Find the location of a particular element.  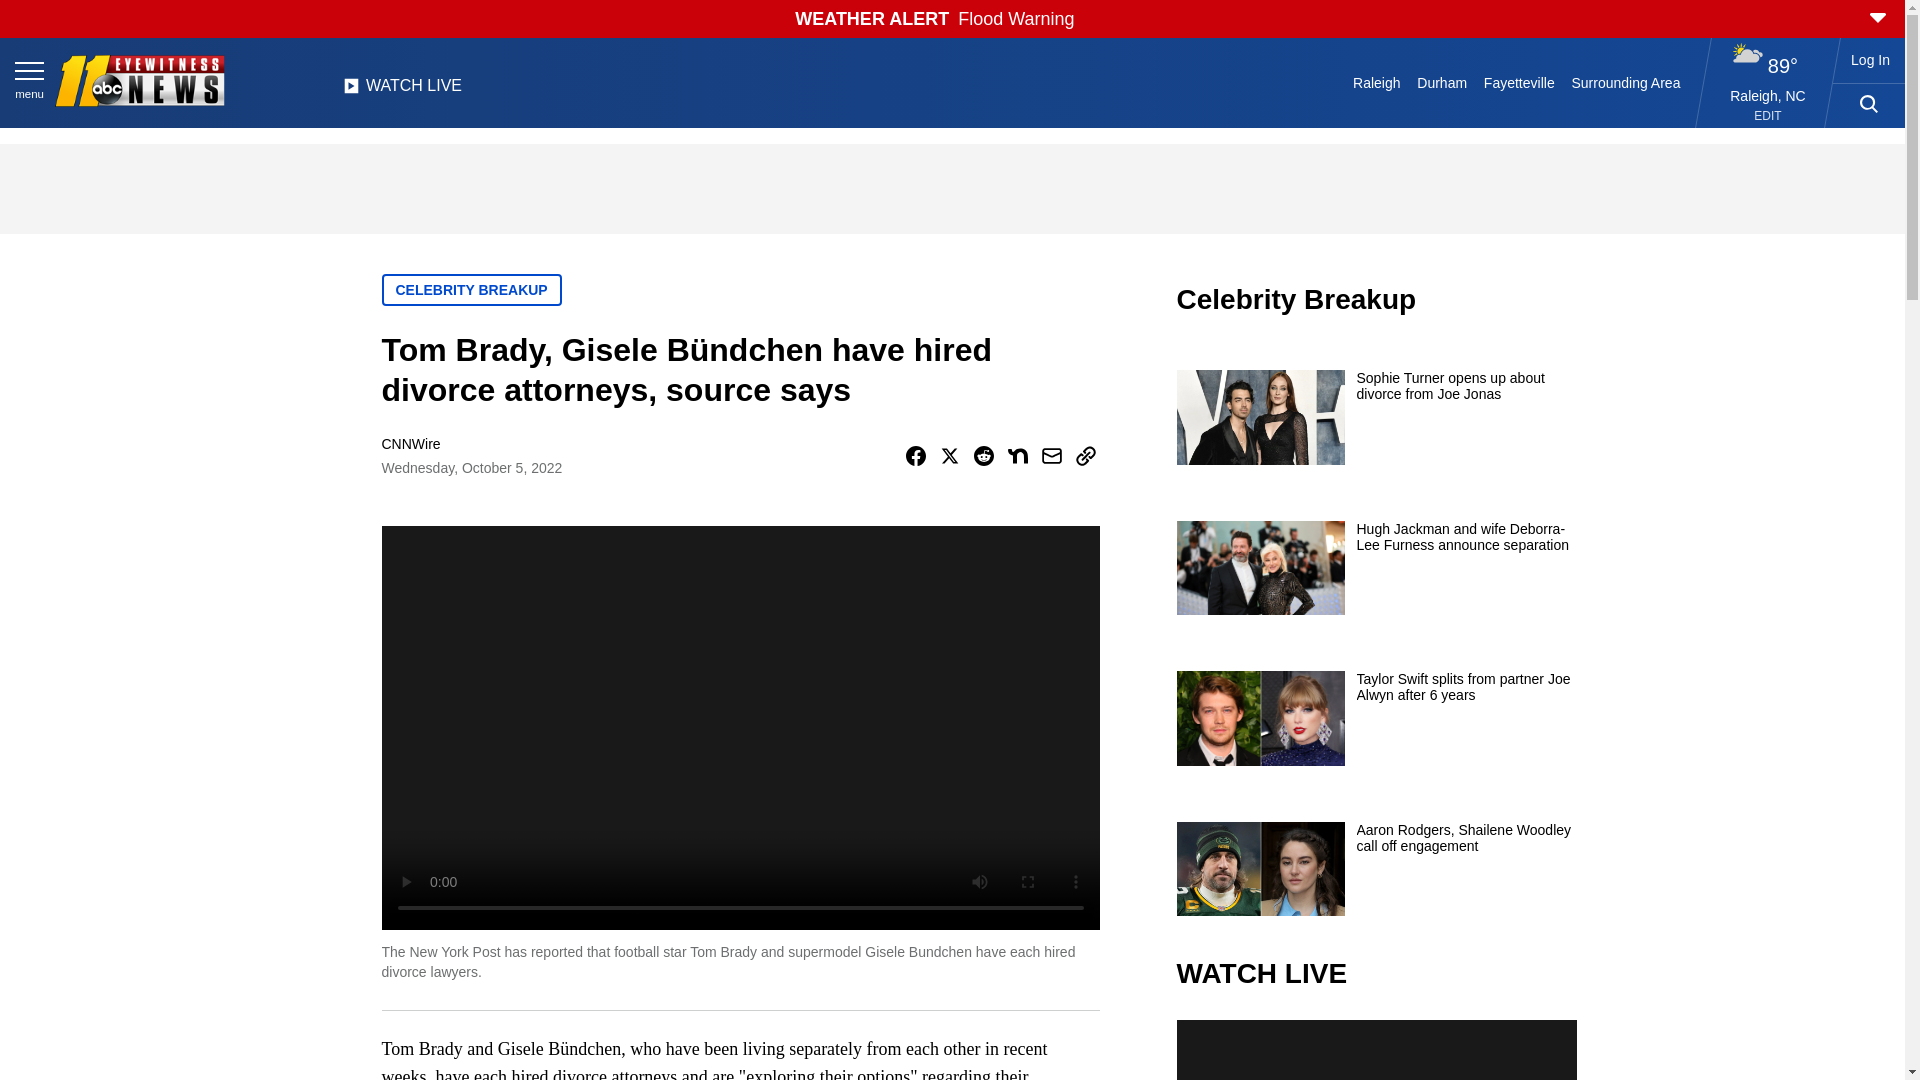

Fayetteville is located at coordinates (1518, 82).